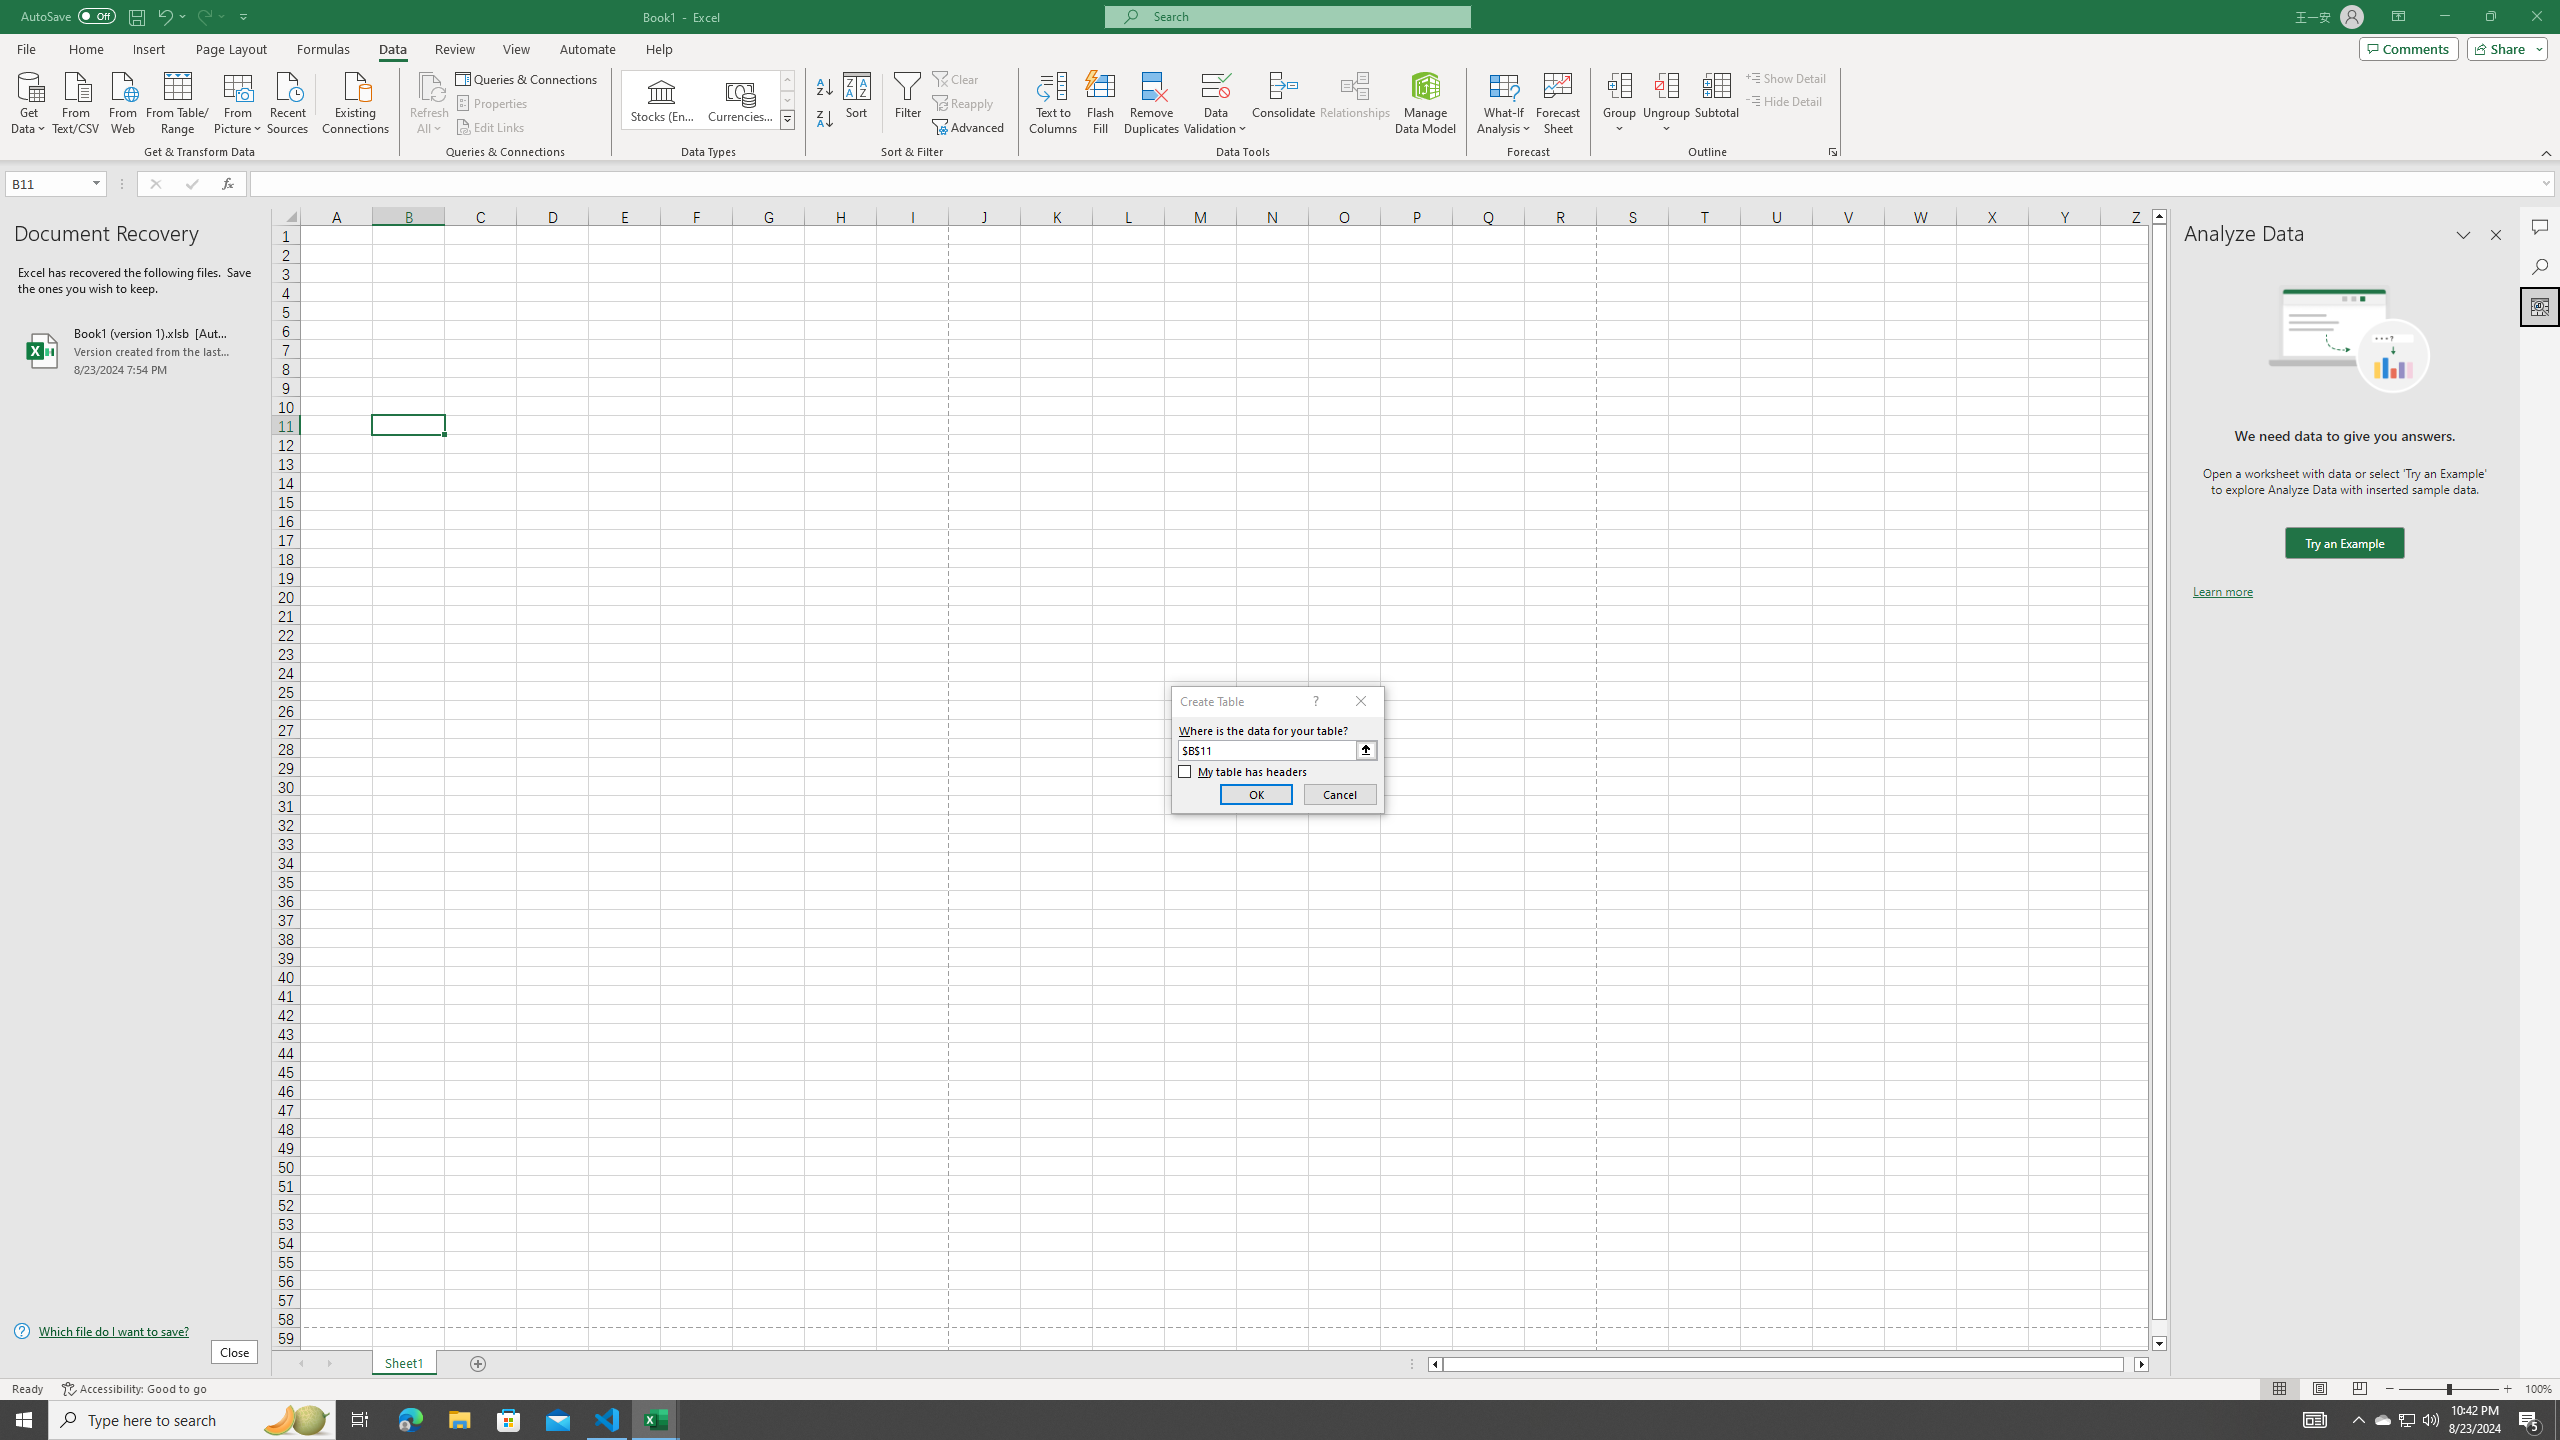 This screenshot has width=2560, height=1440. What do you see at coordinates (1788, 1364) in the screenshot?
I see `Class: NetUIScrollBar` at bounding box center [1788, 1364].